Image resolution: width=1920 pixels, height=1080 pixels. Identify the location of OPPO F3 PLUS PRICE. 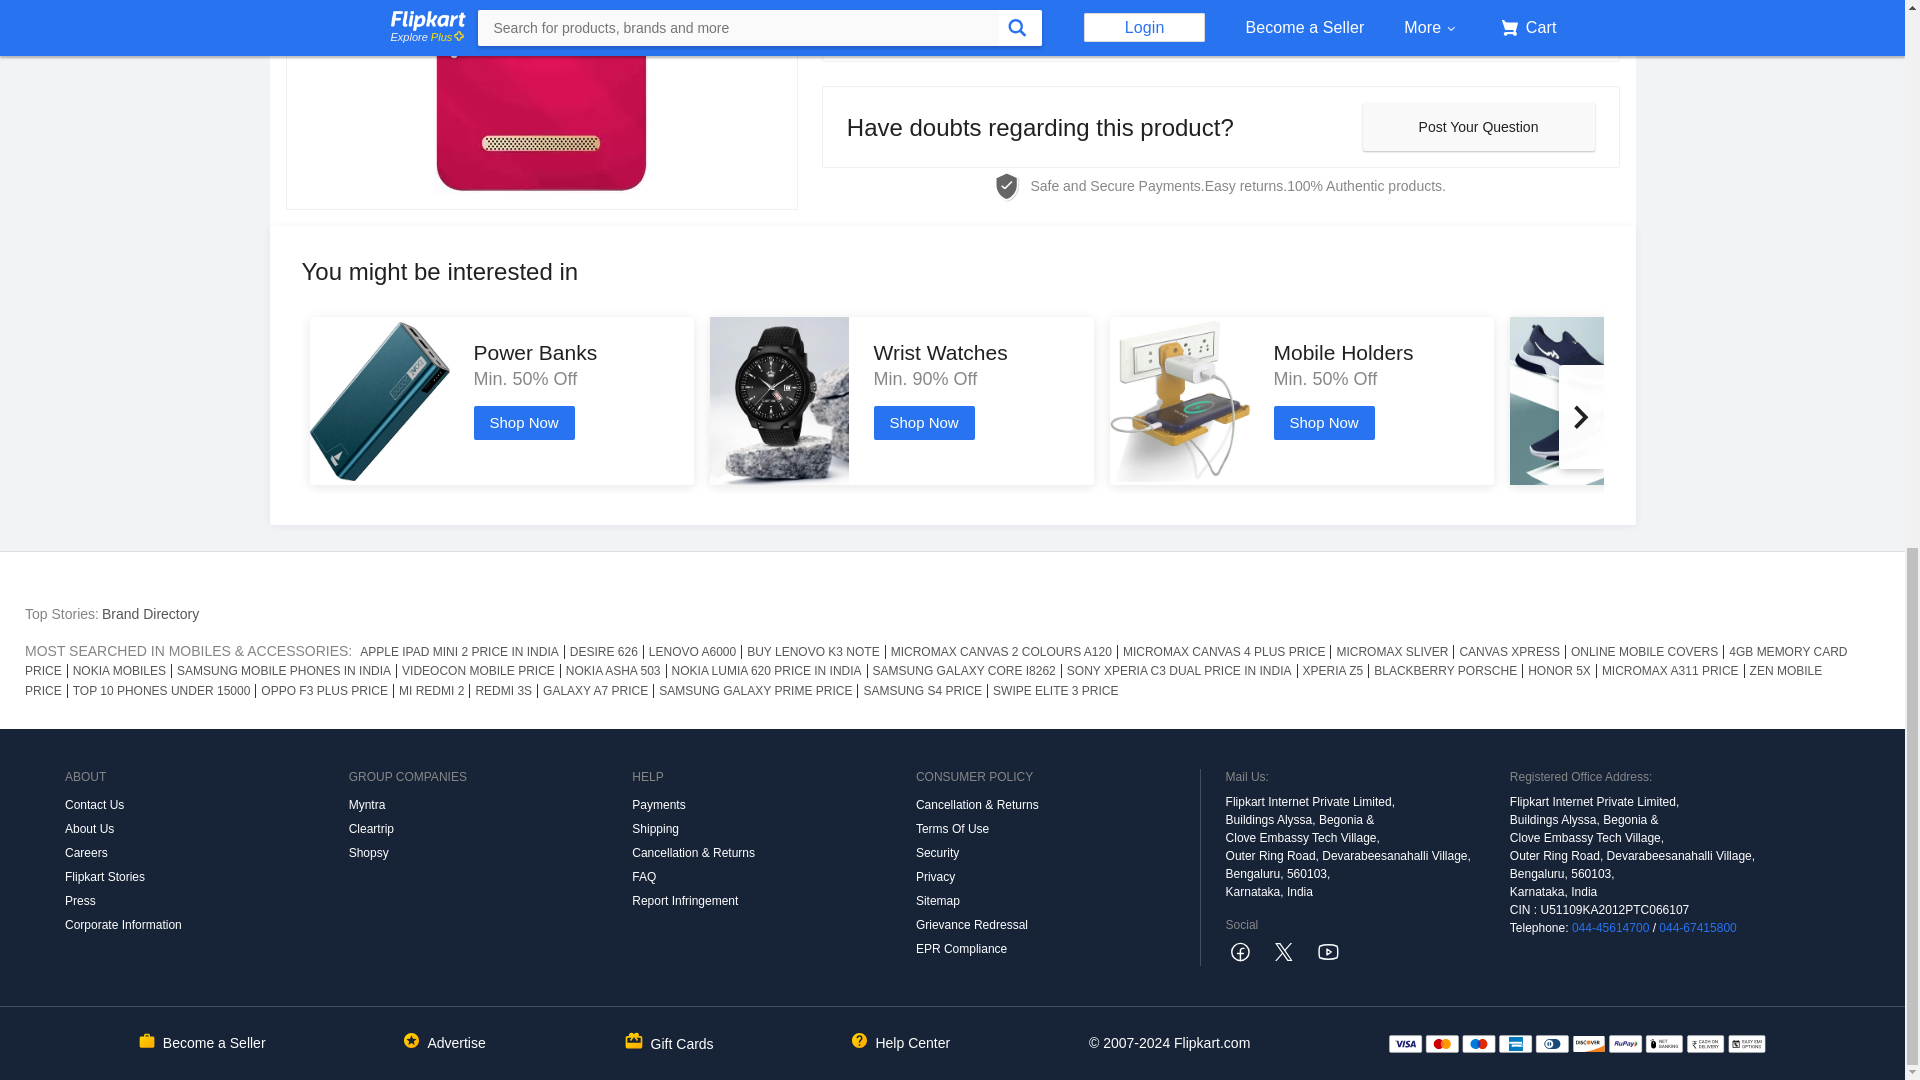
(324, 690).